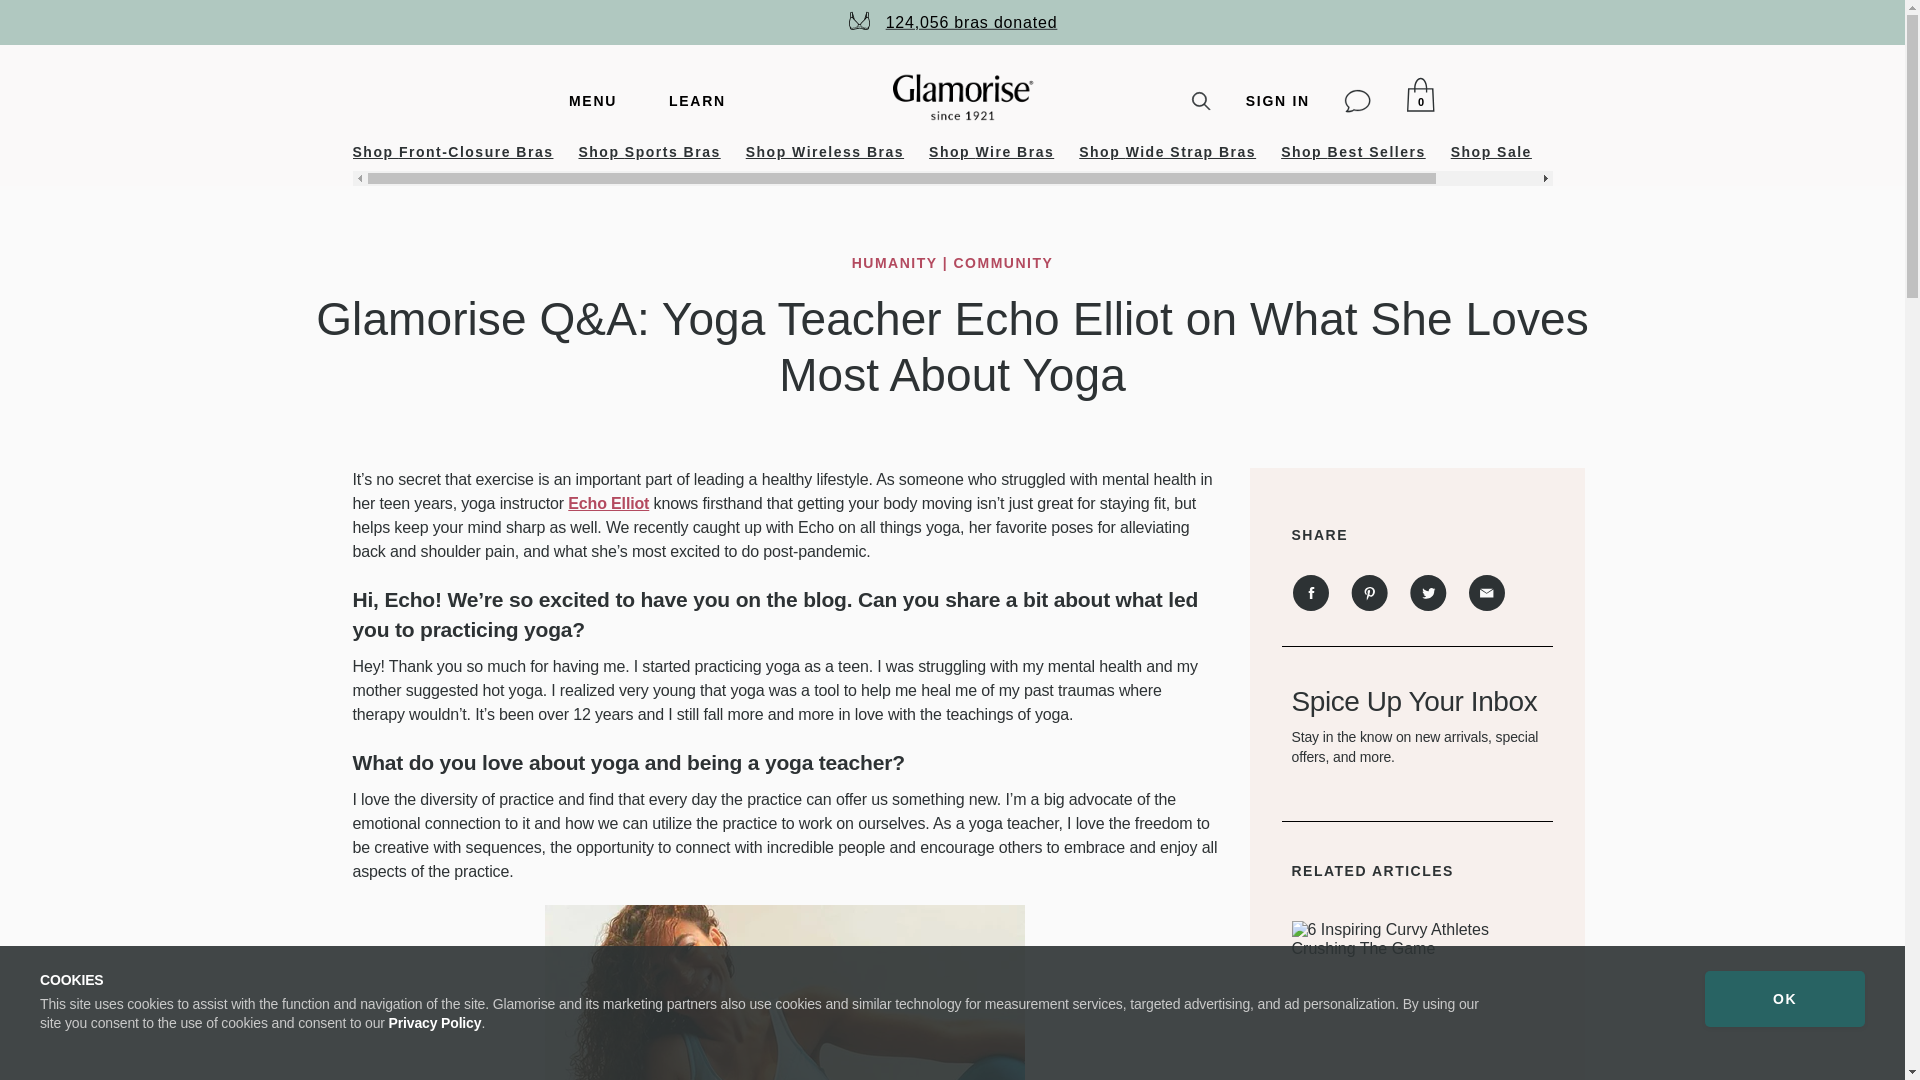  What do you see at coordinates (1784, 998) in the screenshot?
I see `OK` at bounding box center [1784, 998].